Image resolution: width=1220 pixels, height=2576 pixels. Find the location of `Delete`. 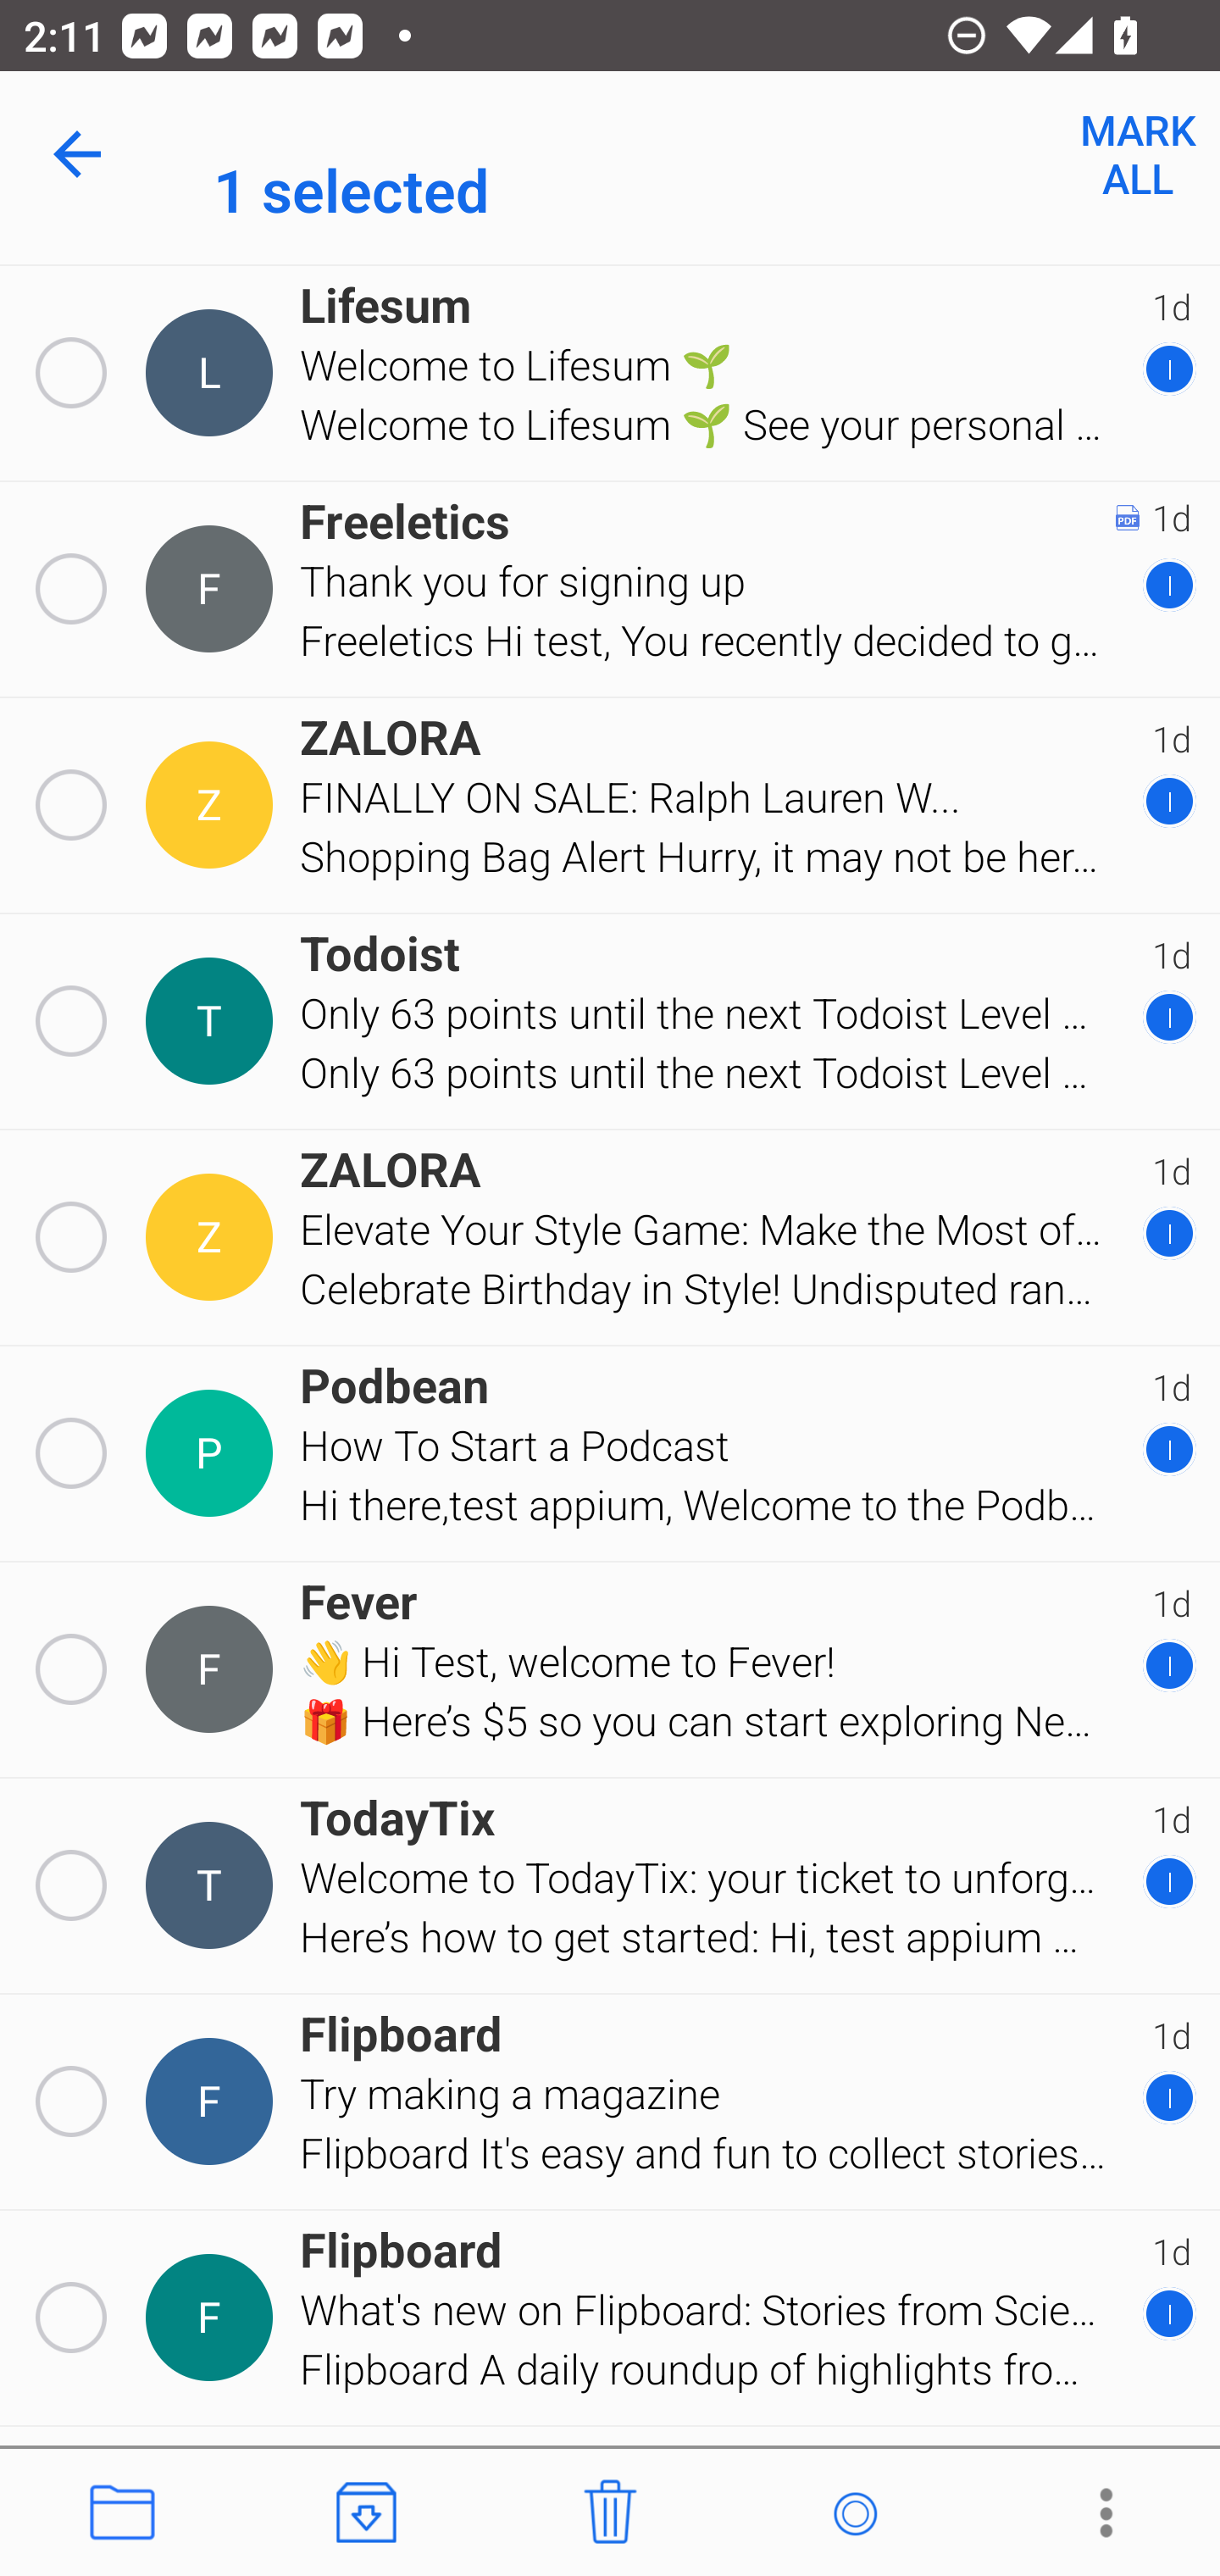

Delete is located at coordinates (610, 2513).